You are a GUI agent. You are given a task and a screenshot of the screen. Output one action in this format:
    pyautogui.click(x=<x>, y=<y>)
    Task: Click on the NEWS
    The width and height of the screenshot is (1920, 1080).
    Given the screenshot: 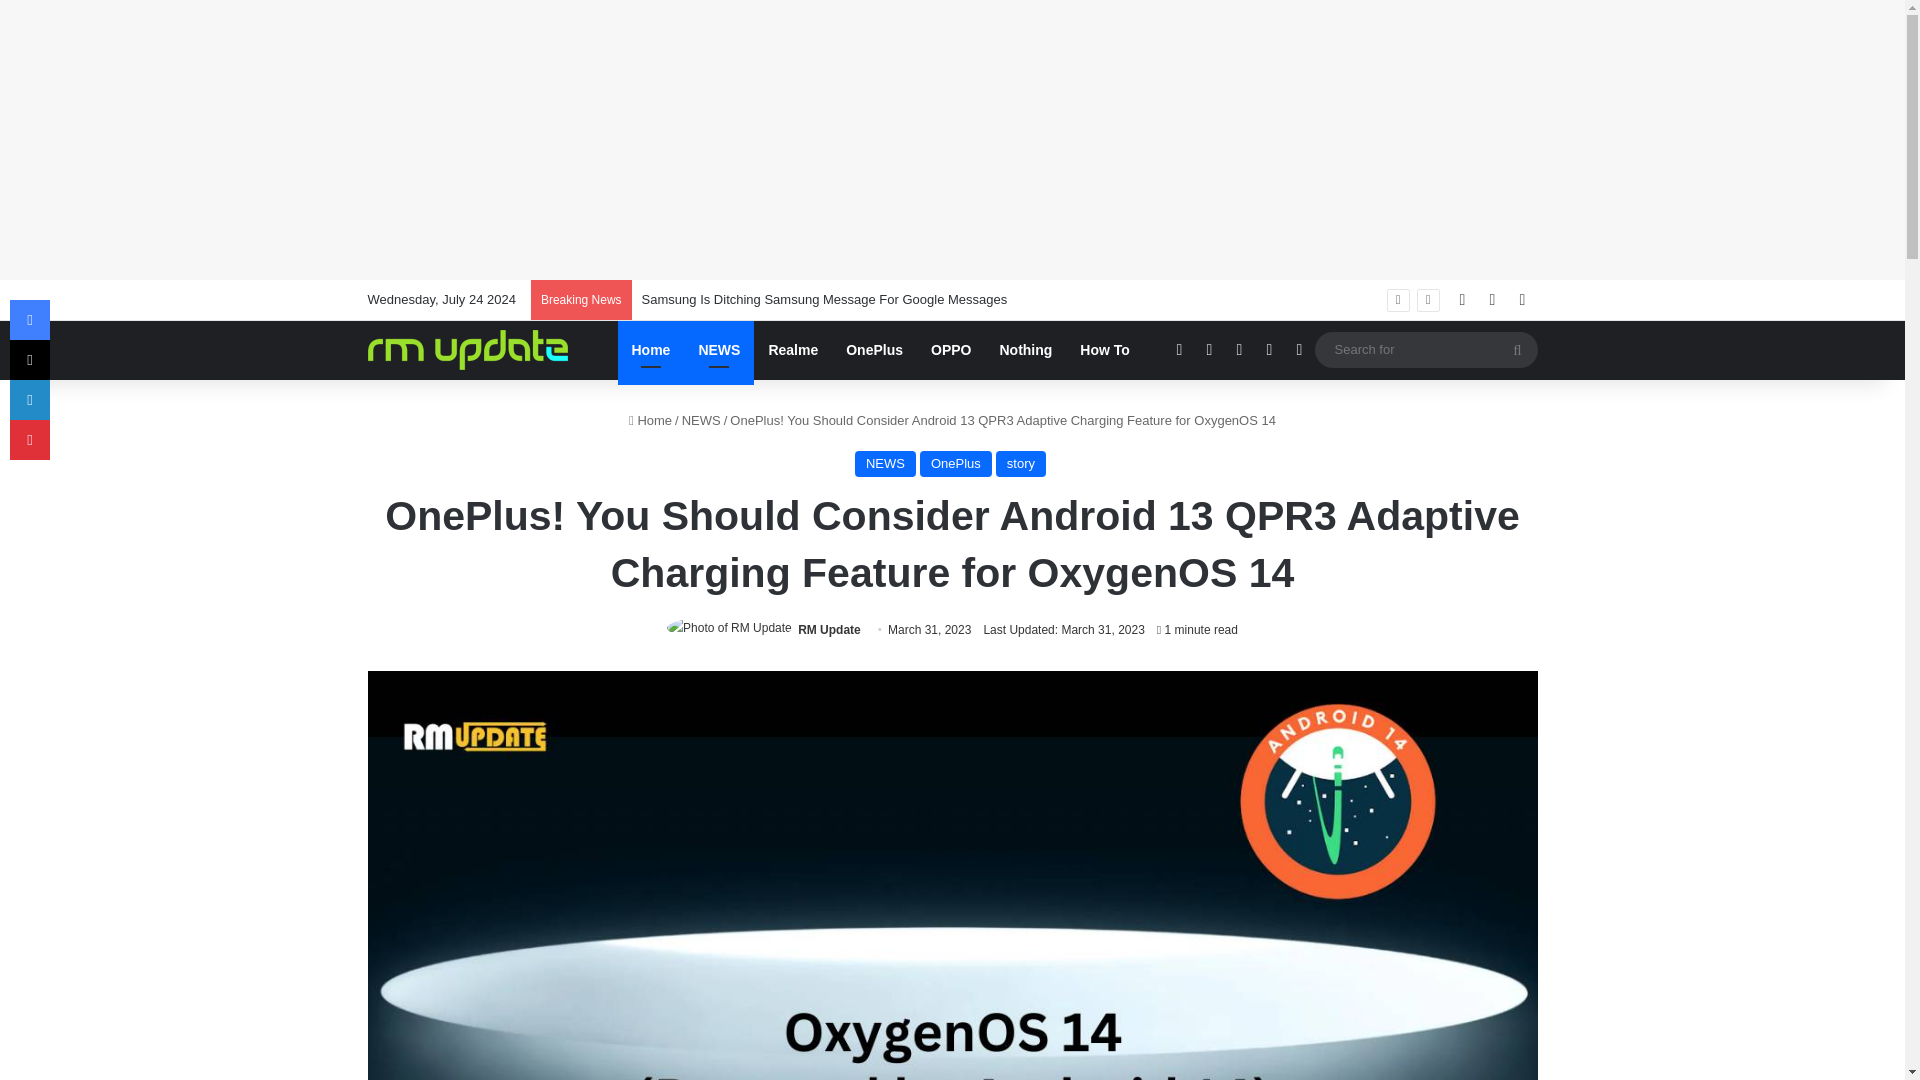 What is the action you would take?
    pyautogui.click(x=718, y=350)
    